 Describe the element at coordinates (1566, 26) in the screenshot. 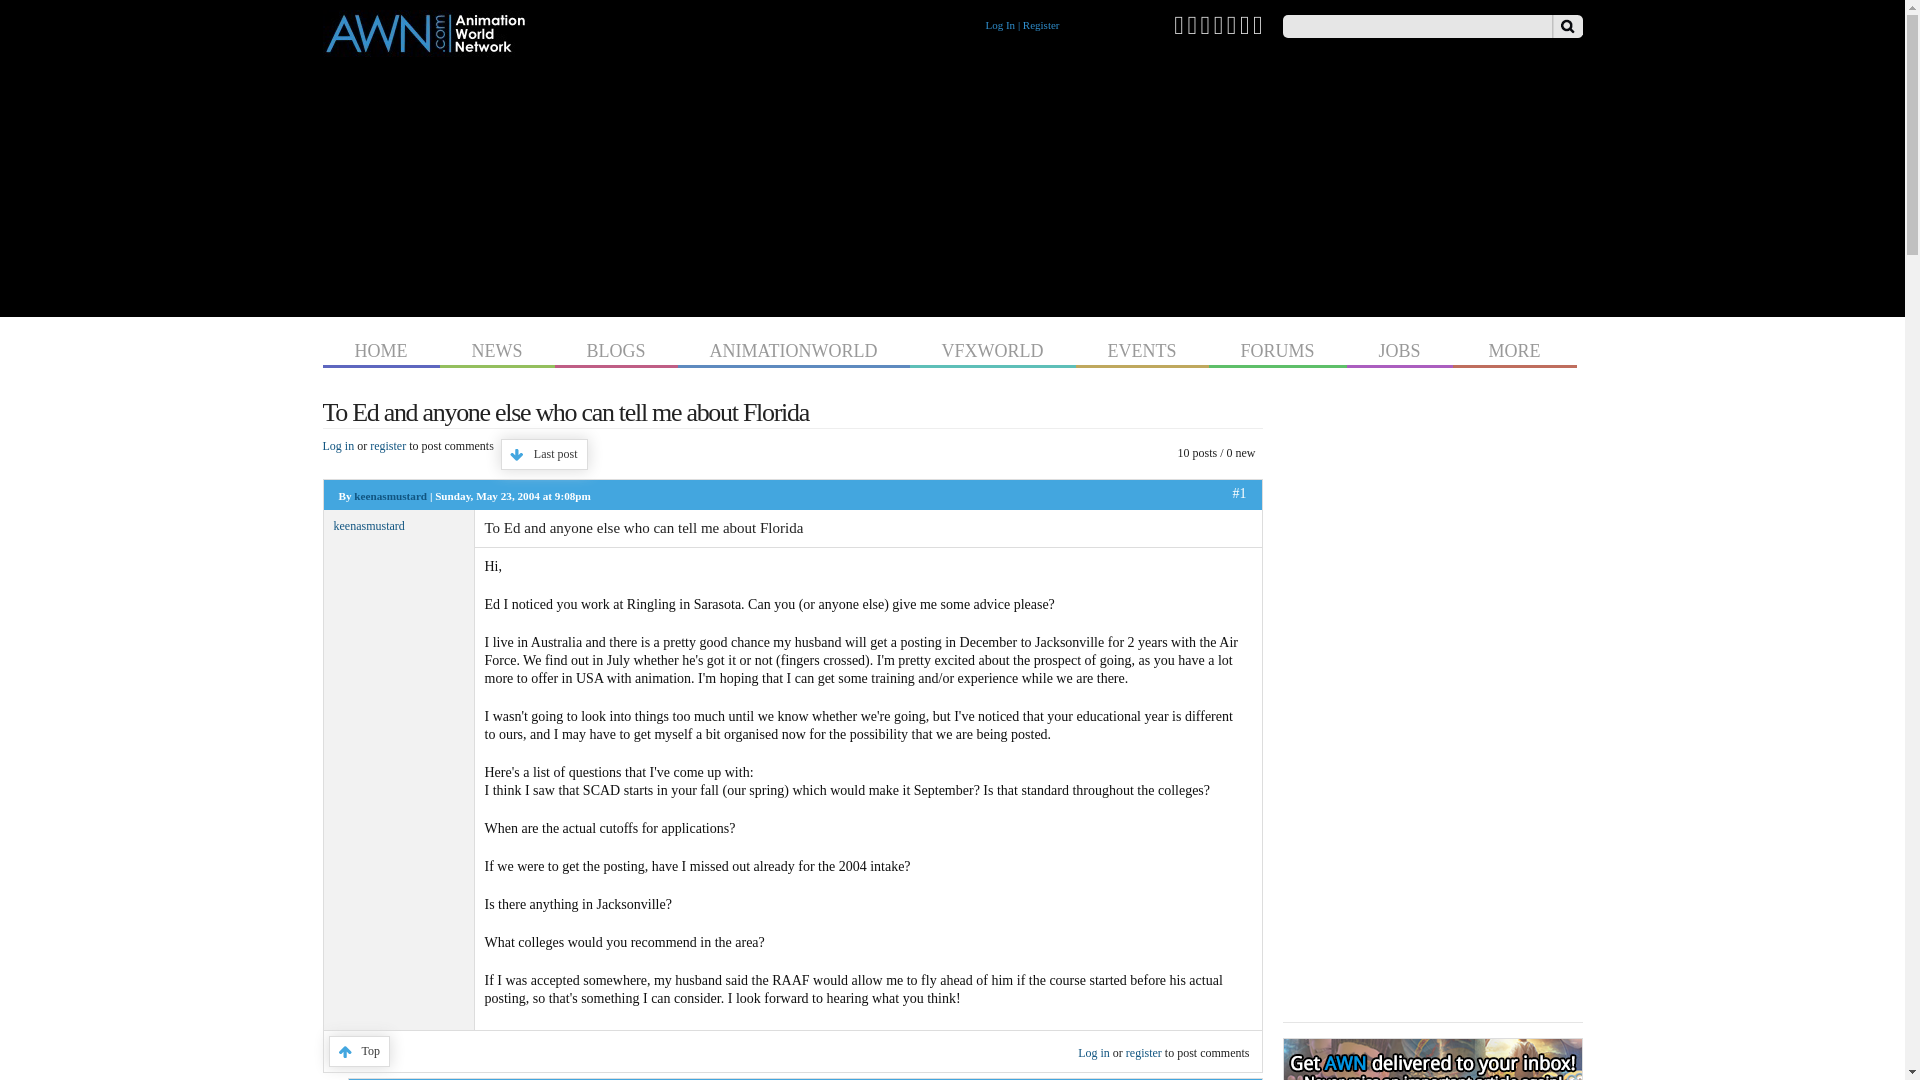

I see `Search` at that location.